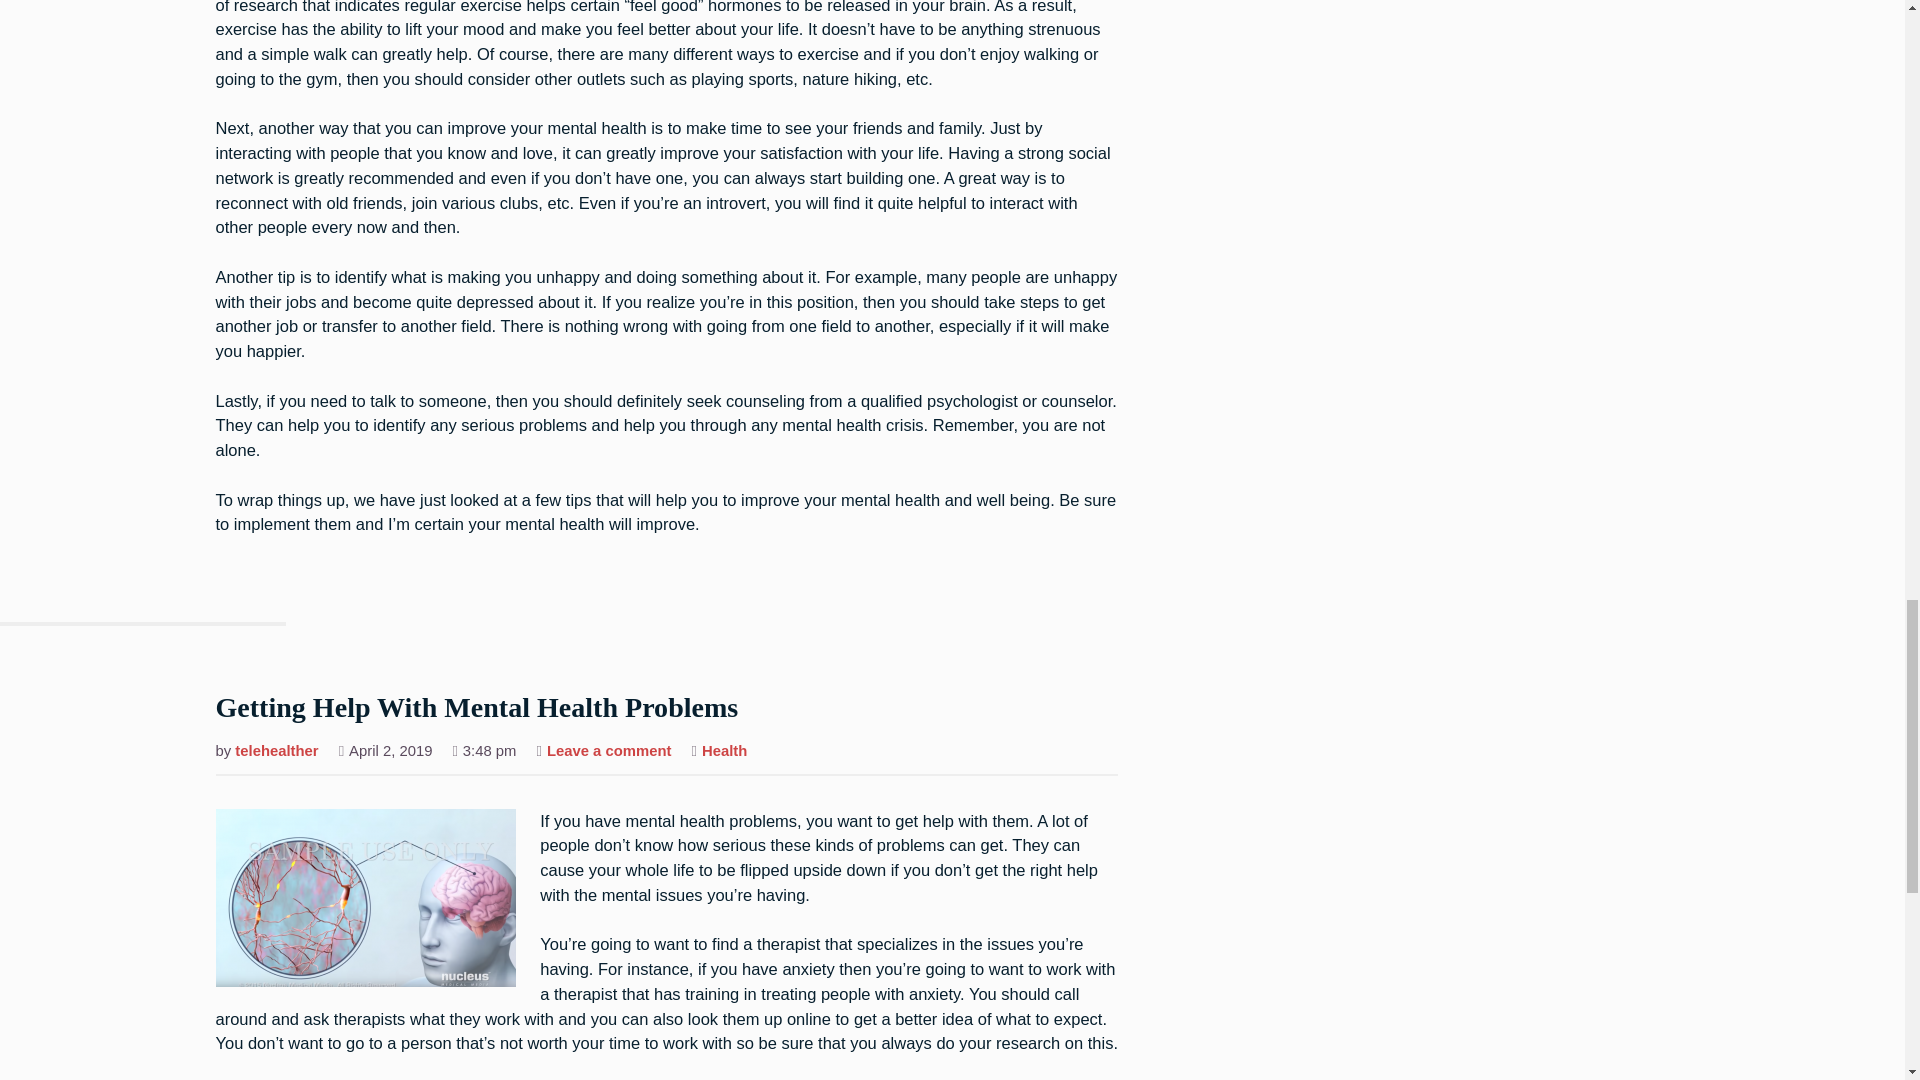 The height and width of the screenshot is (1080, 1920). I want to click on Posts by telehealther, so click(610, 752).